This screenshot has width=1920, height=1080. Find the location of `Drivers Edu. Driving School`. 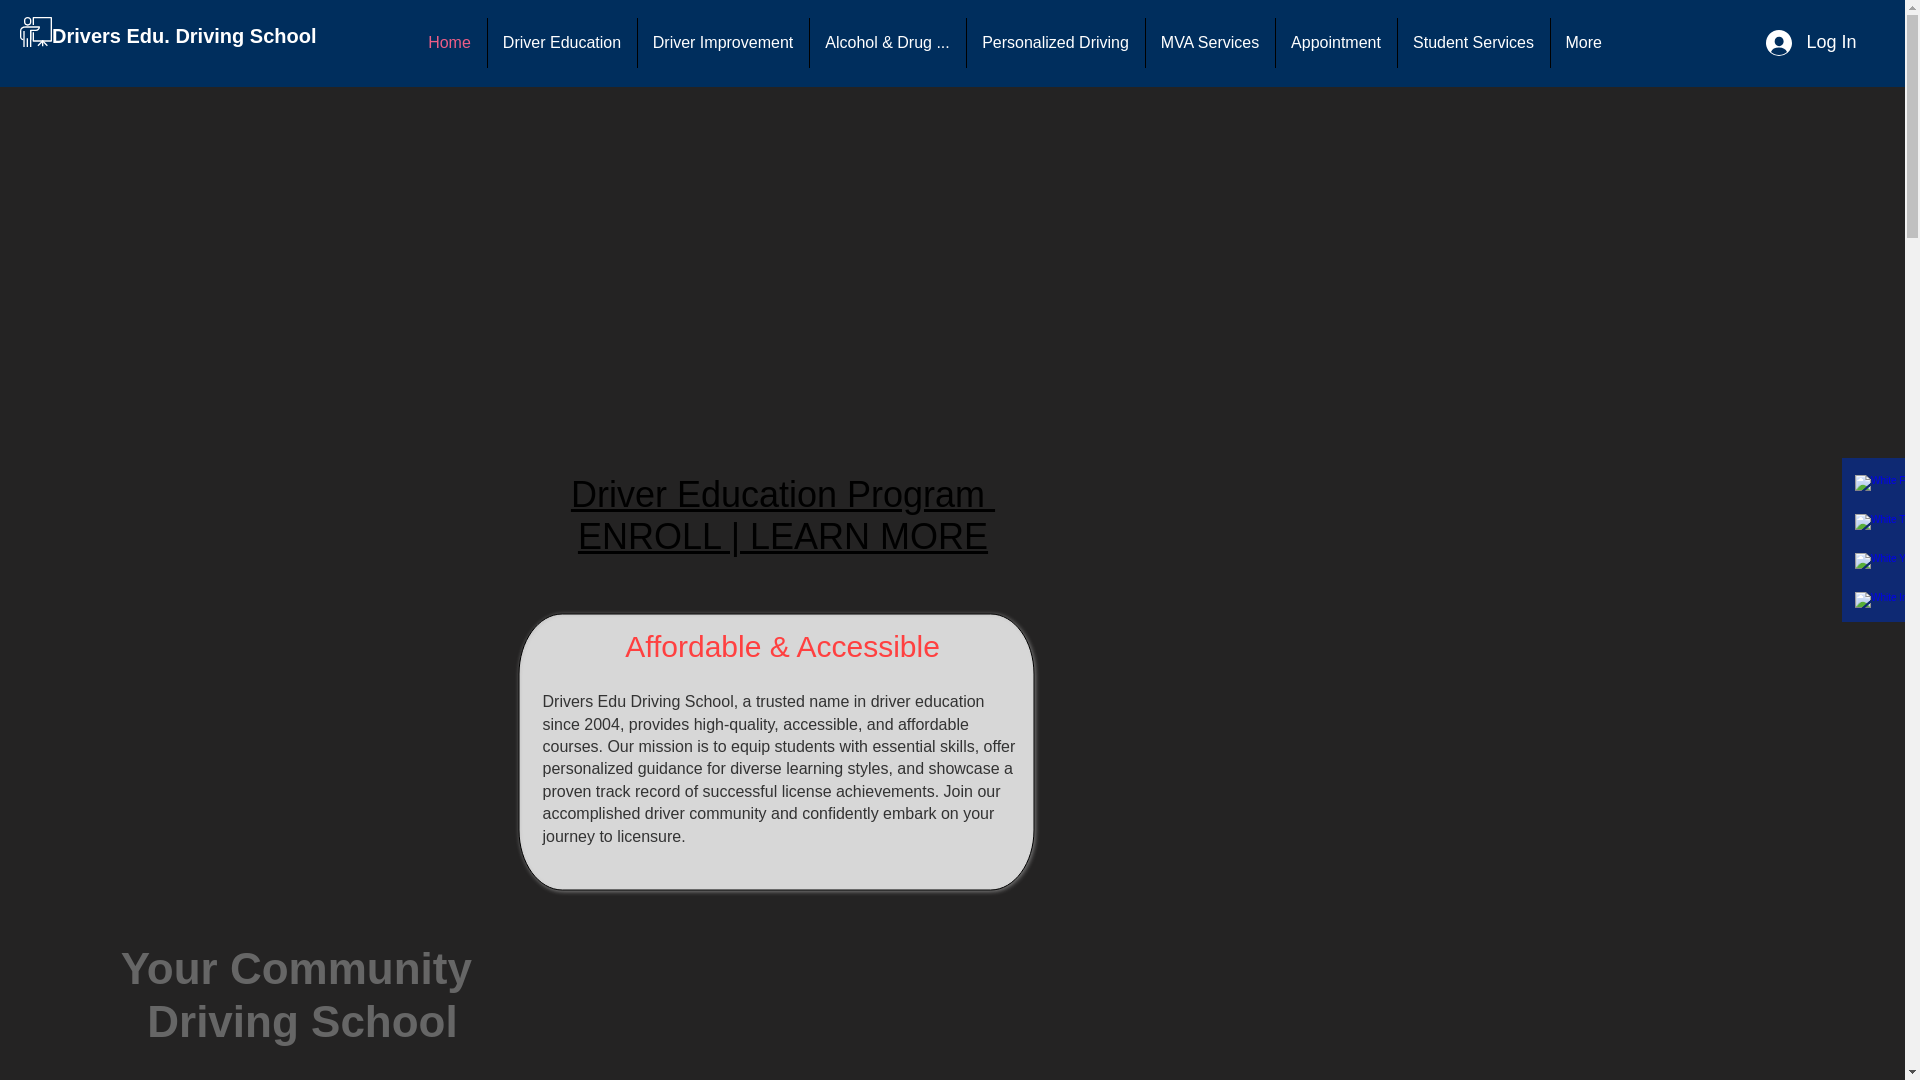

Drivers Edu. Driving School is located at coordinates (184, 34).